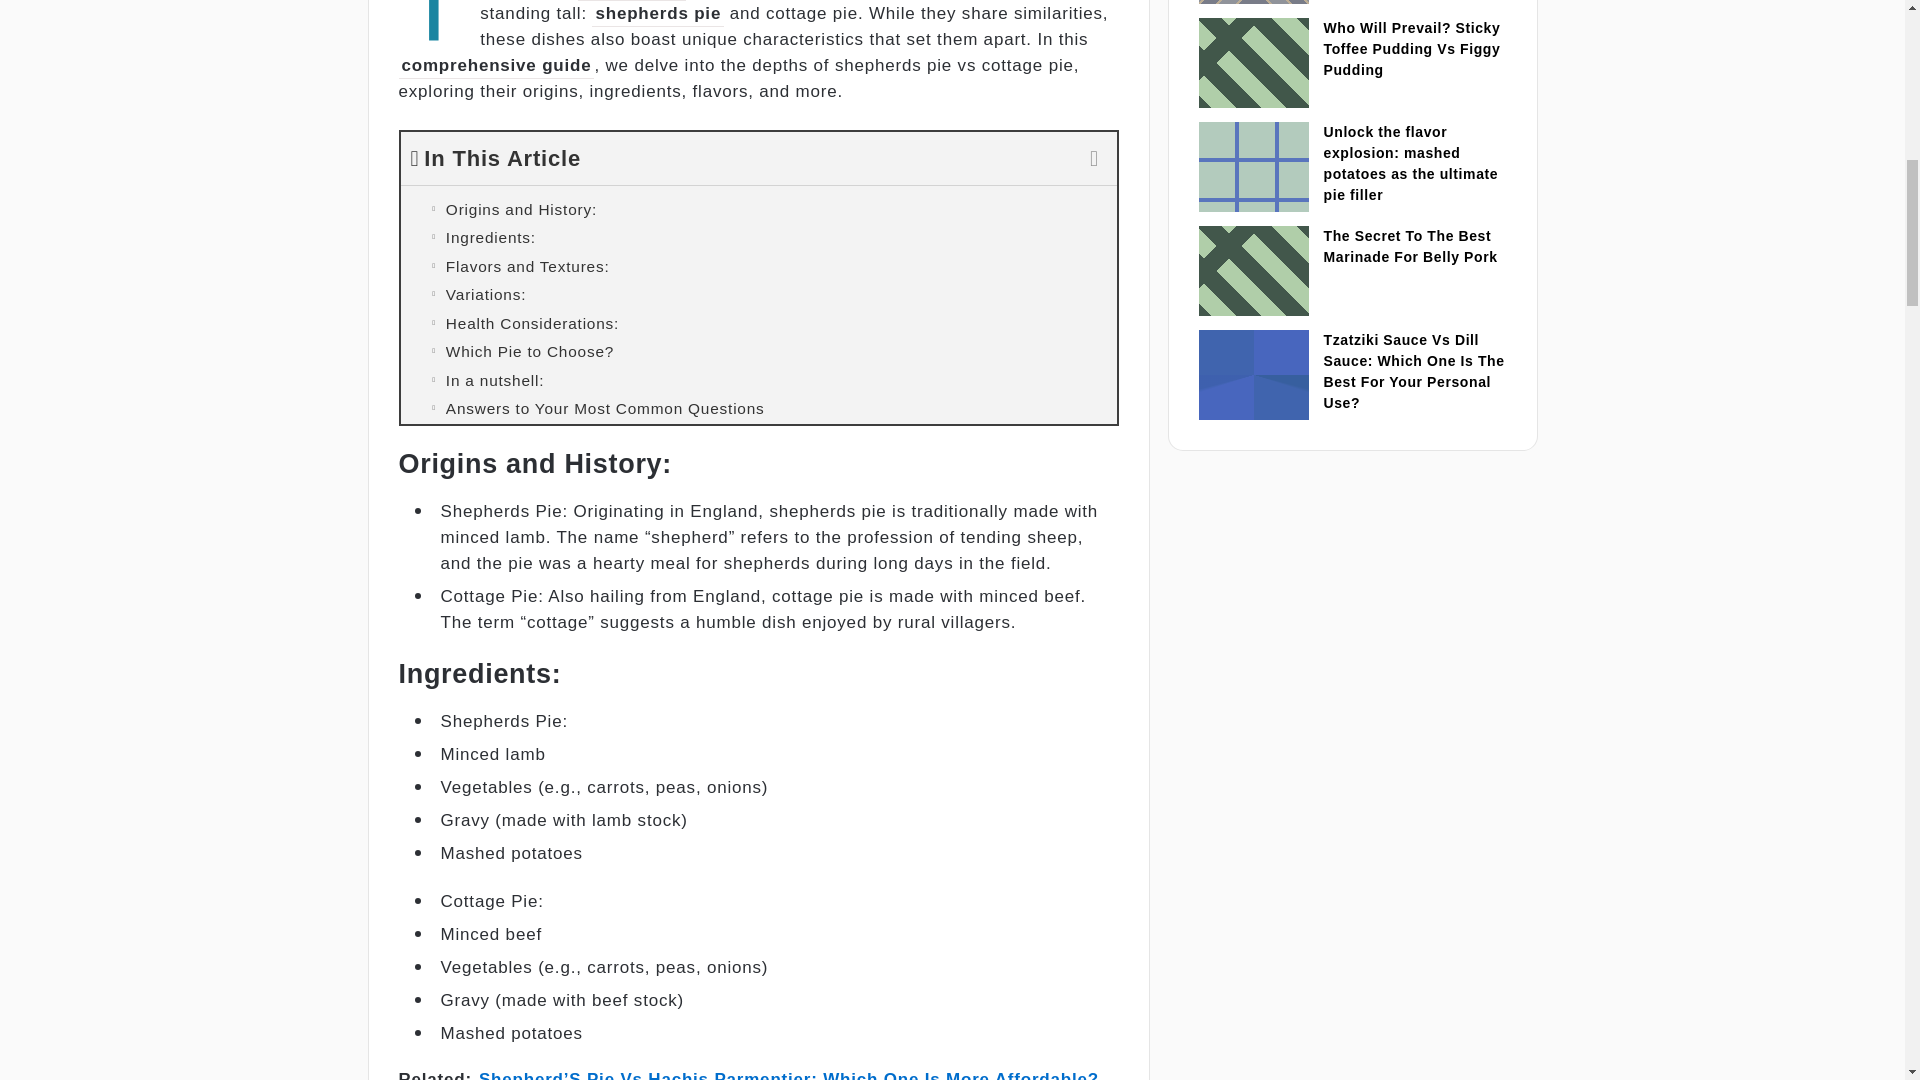  What do you see at coordinates (757, 381) in the screenshot?
I see `In a nutshell:` at bounding box center [757, 381].